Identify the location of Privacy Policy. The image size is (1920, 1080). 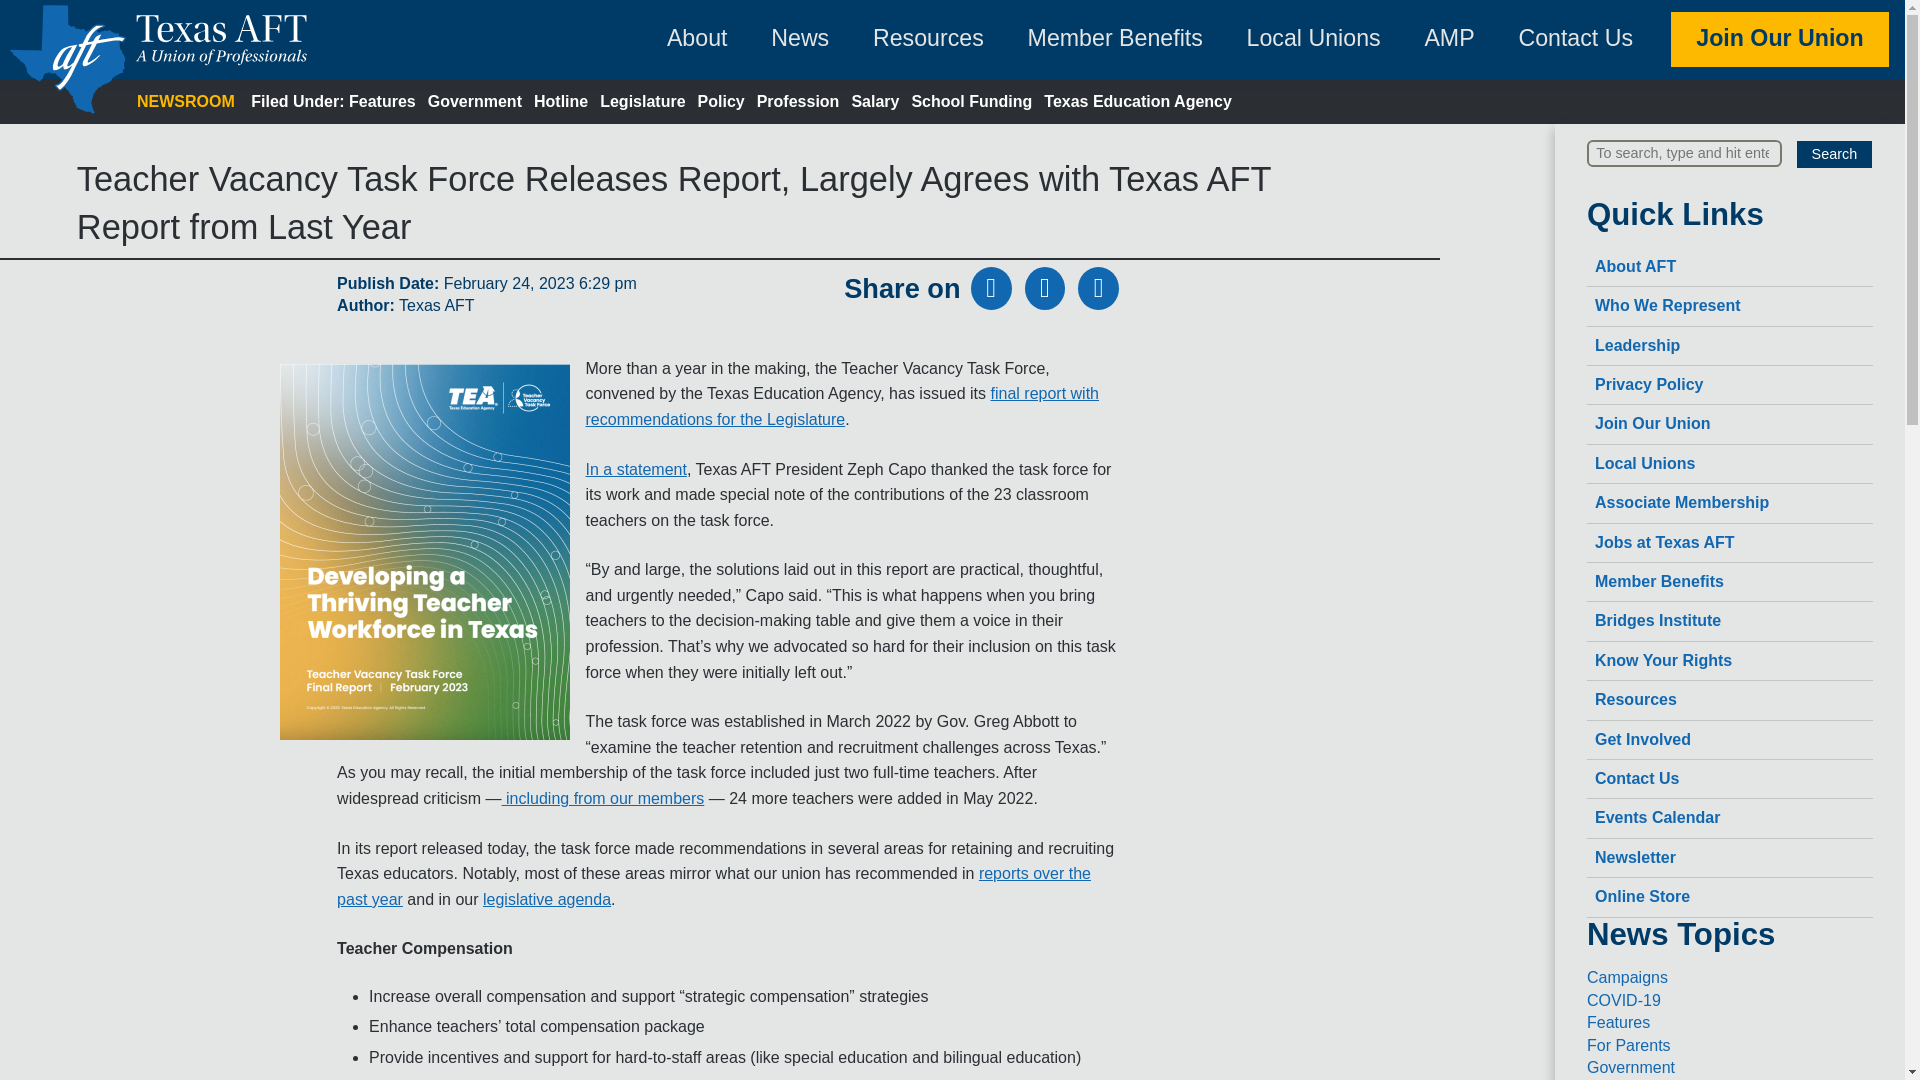
(1730, 386).